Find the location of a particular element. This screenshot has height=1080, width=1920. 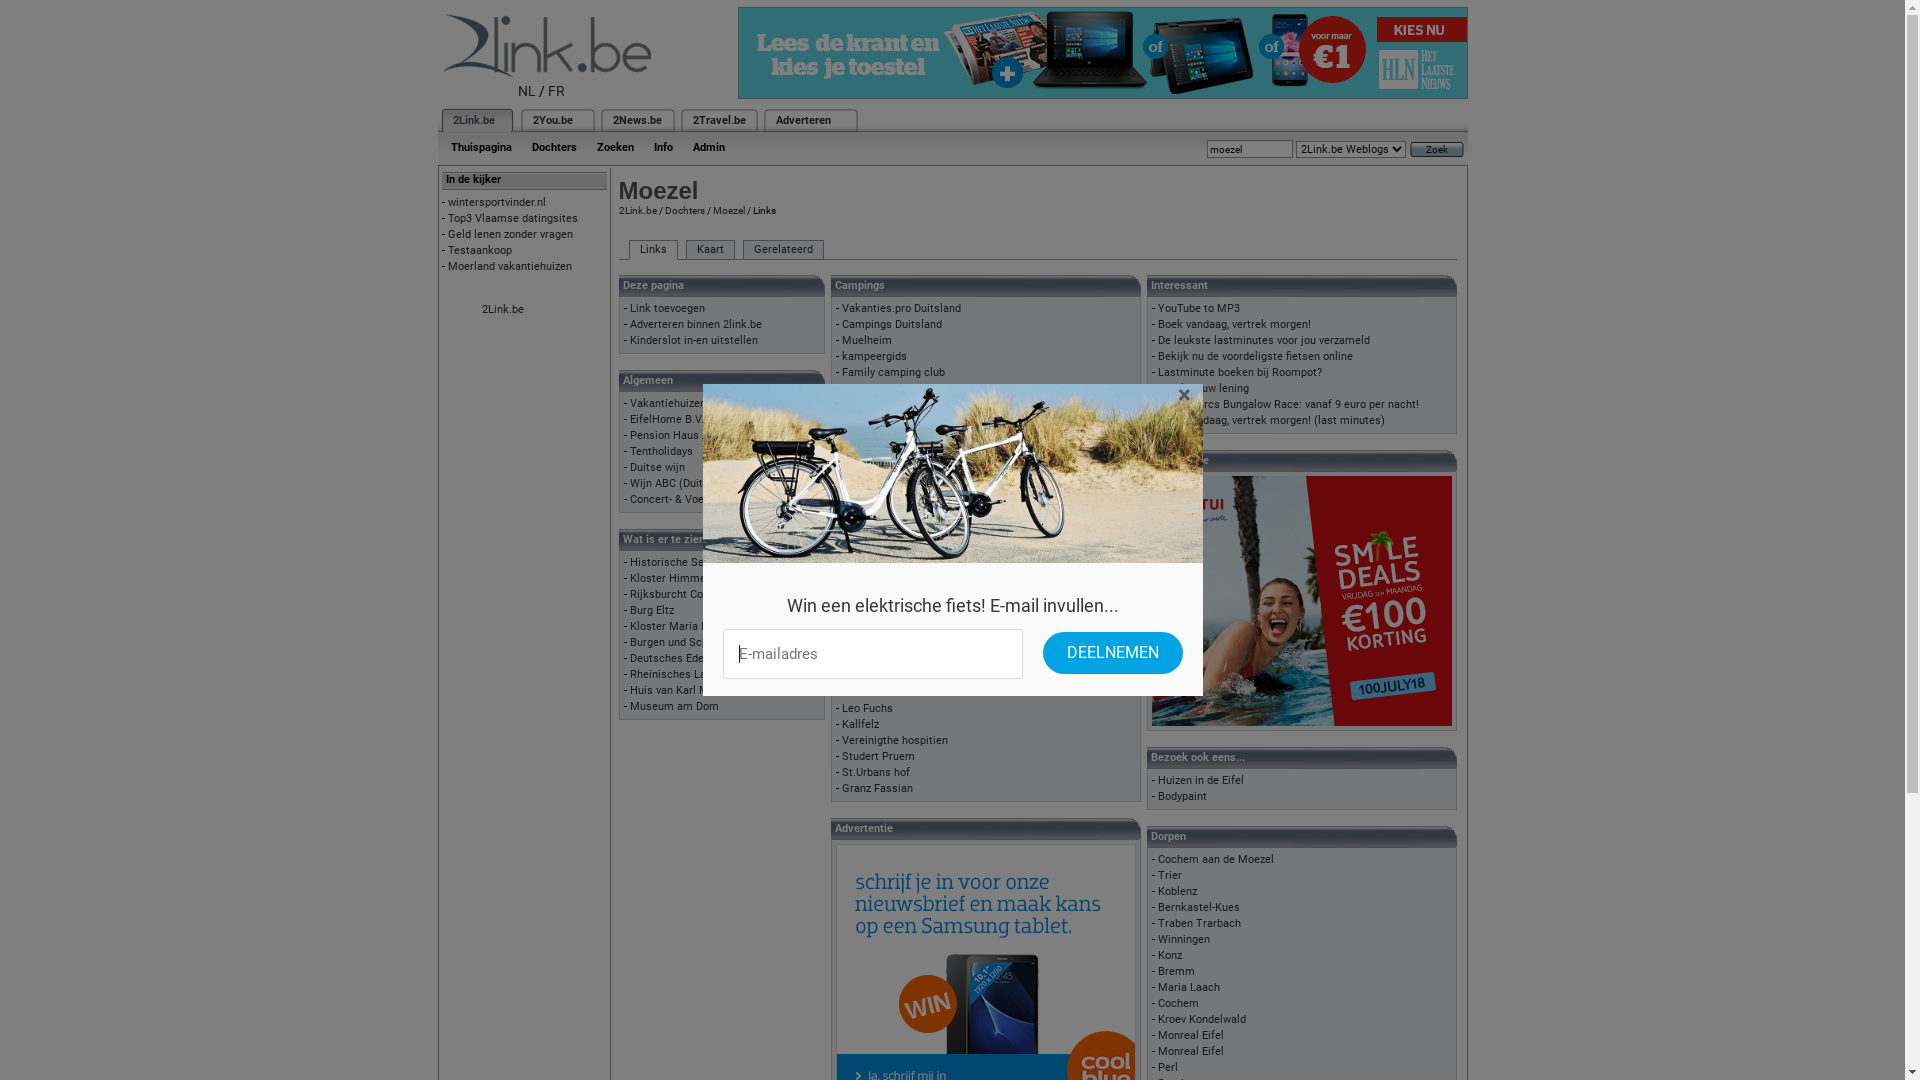

Nell's park hotel Trier is located at coordinates (896, 564).